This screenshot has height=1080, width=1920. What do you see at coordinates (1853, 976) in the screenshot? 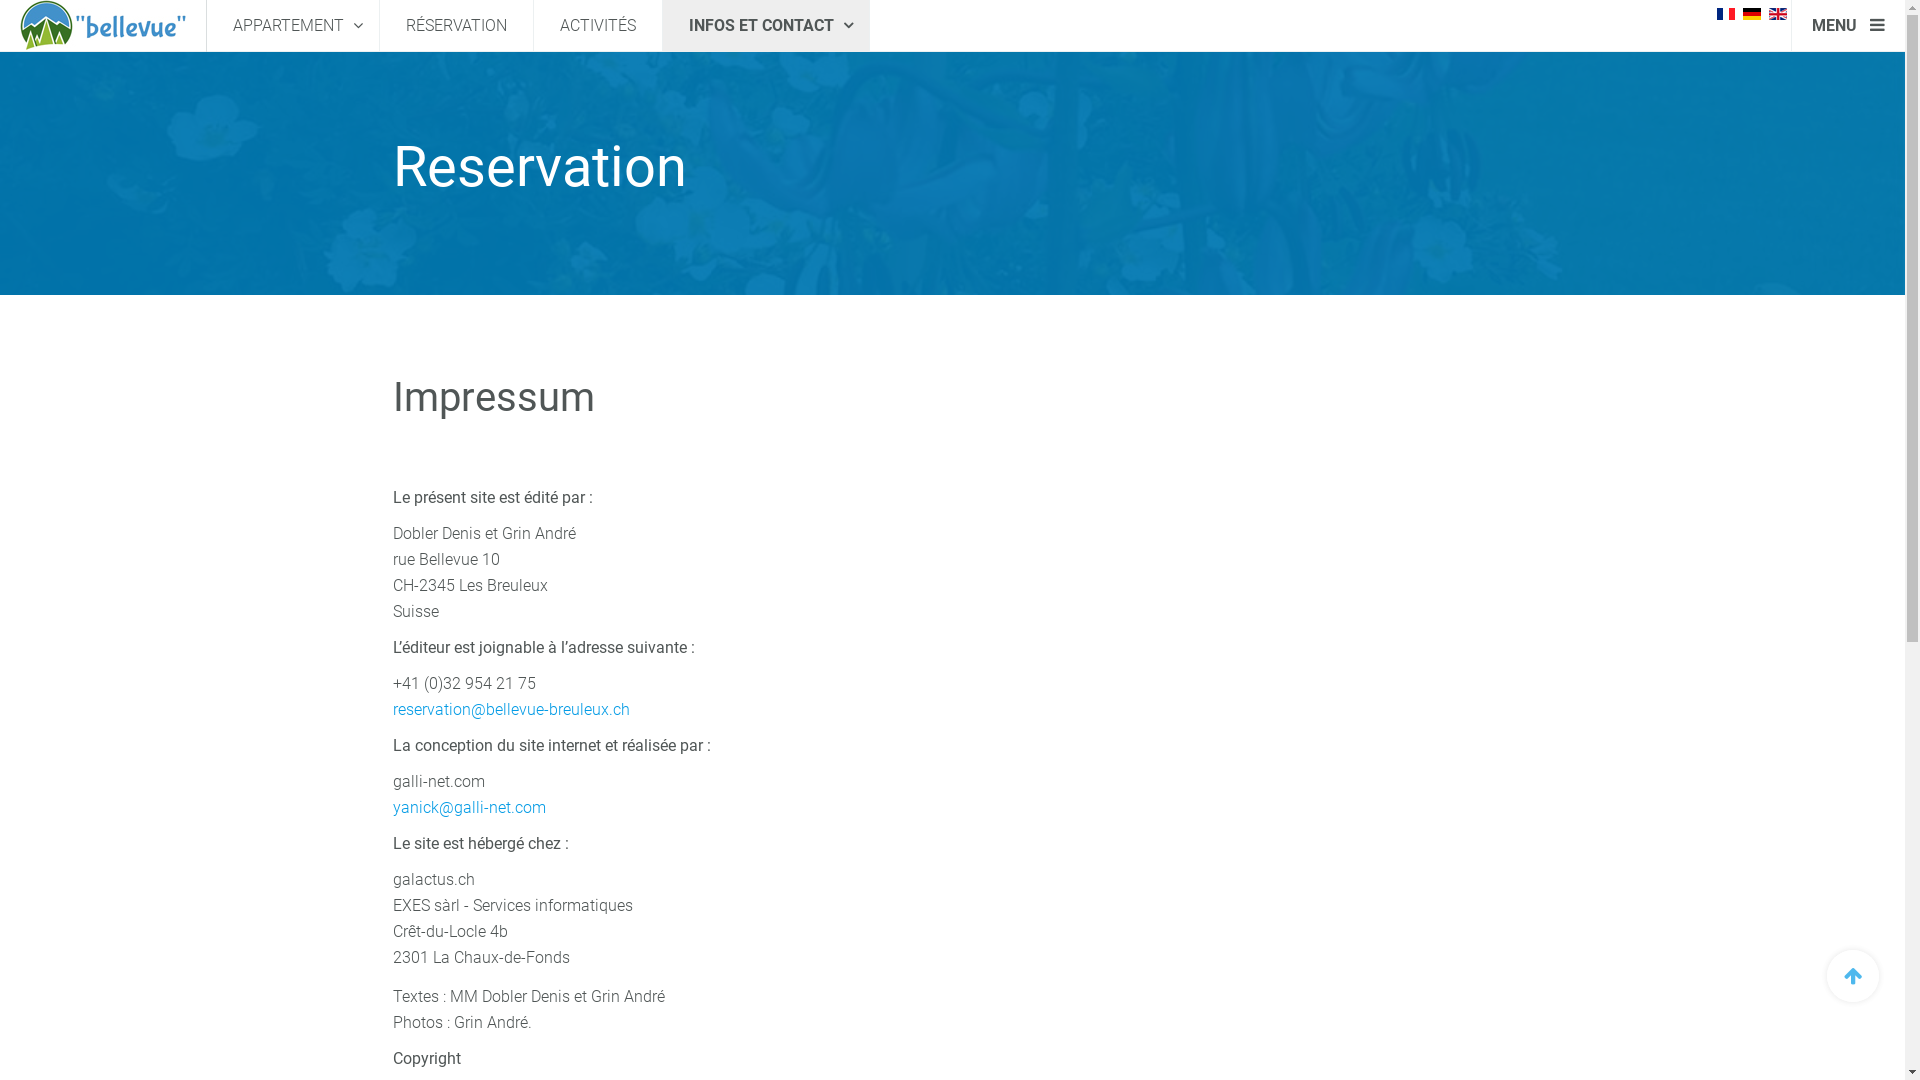
I see `Back to Top` at bounding box center [1853, 976].